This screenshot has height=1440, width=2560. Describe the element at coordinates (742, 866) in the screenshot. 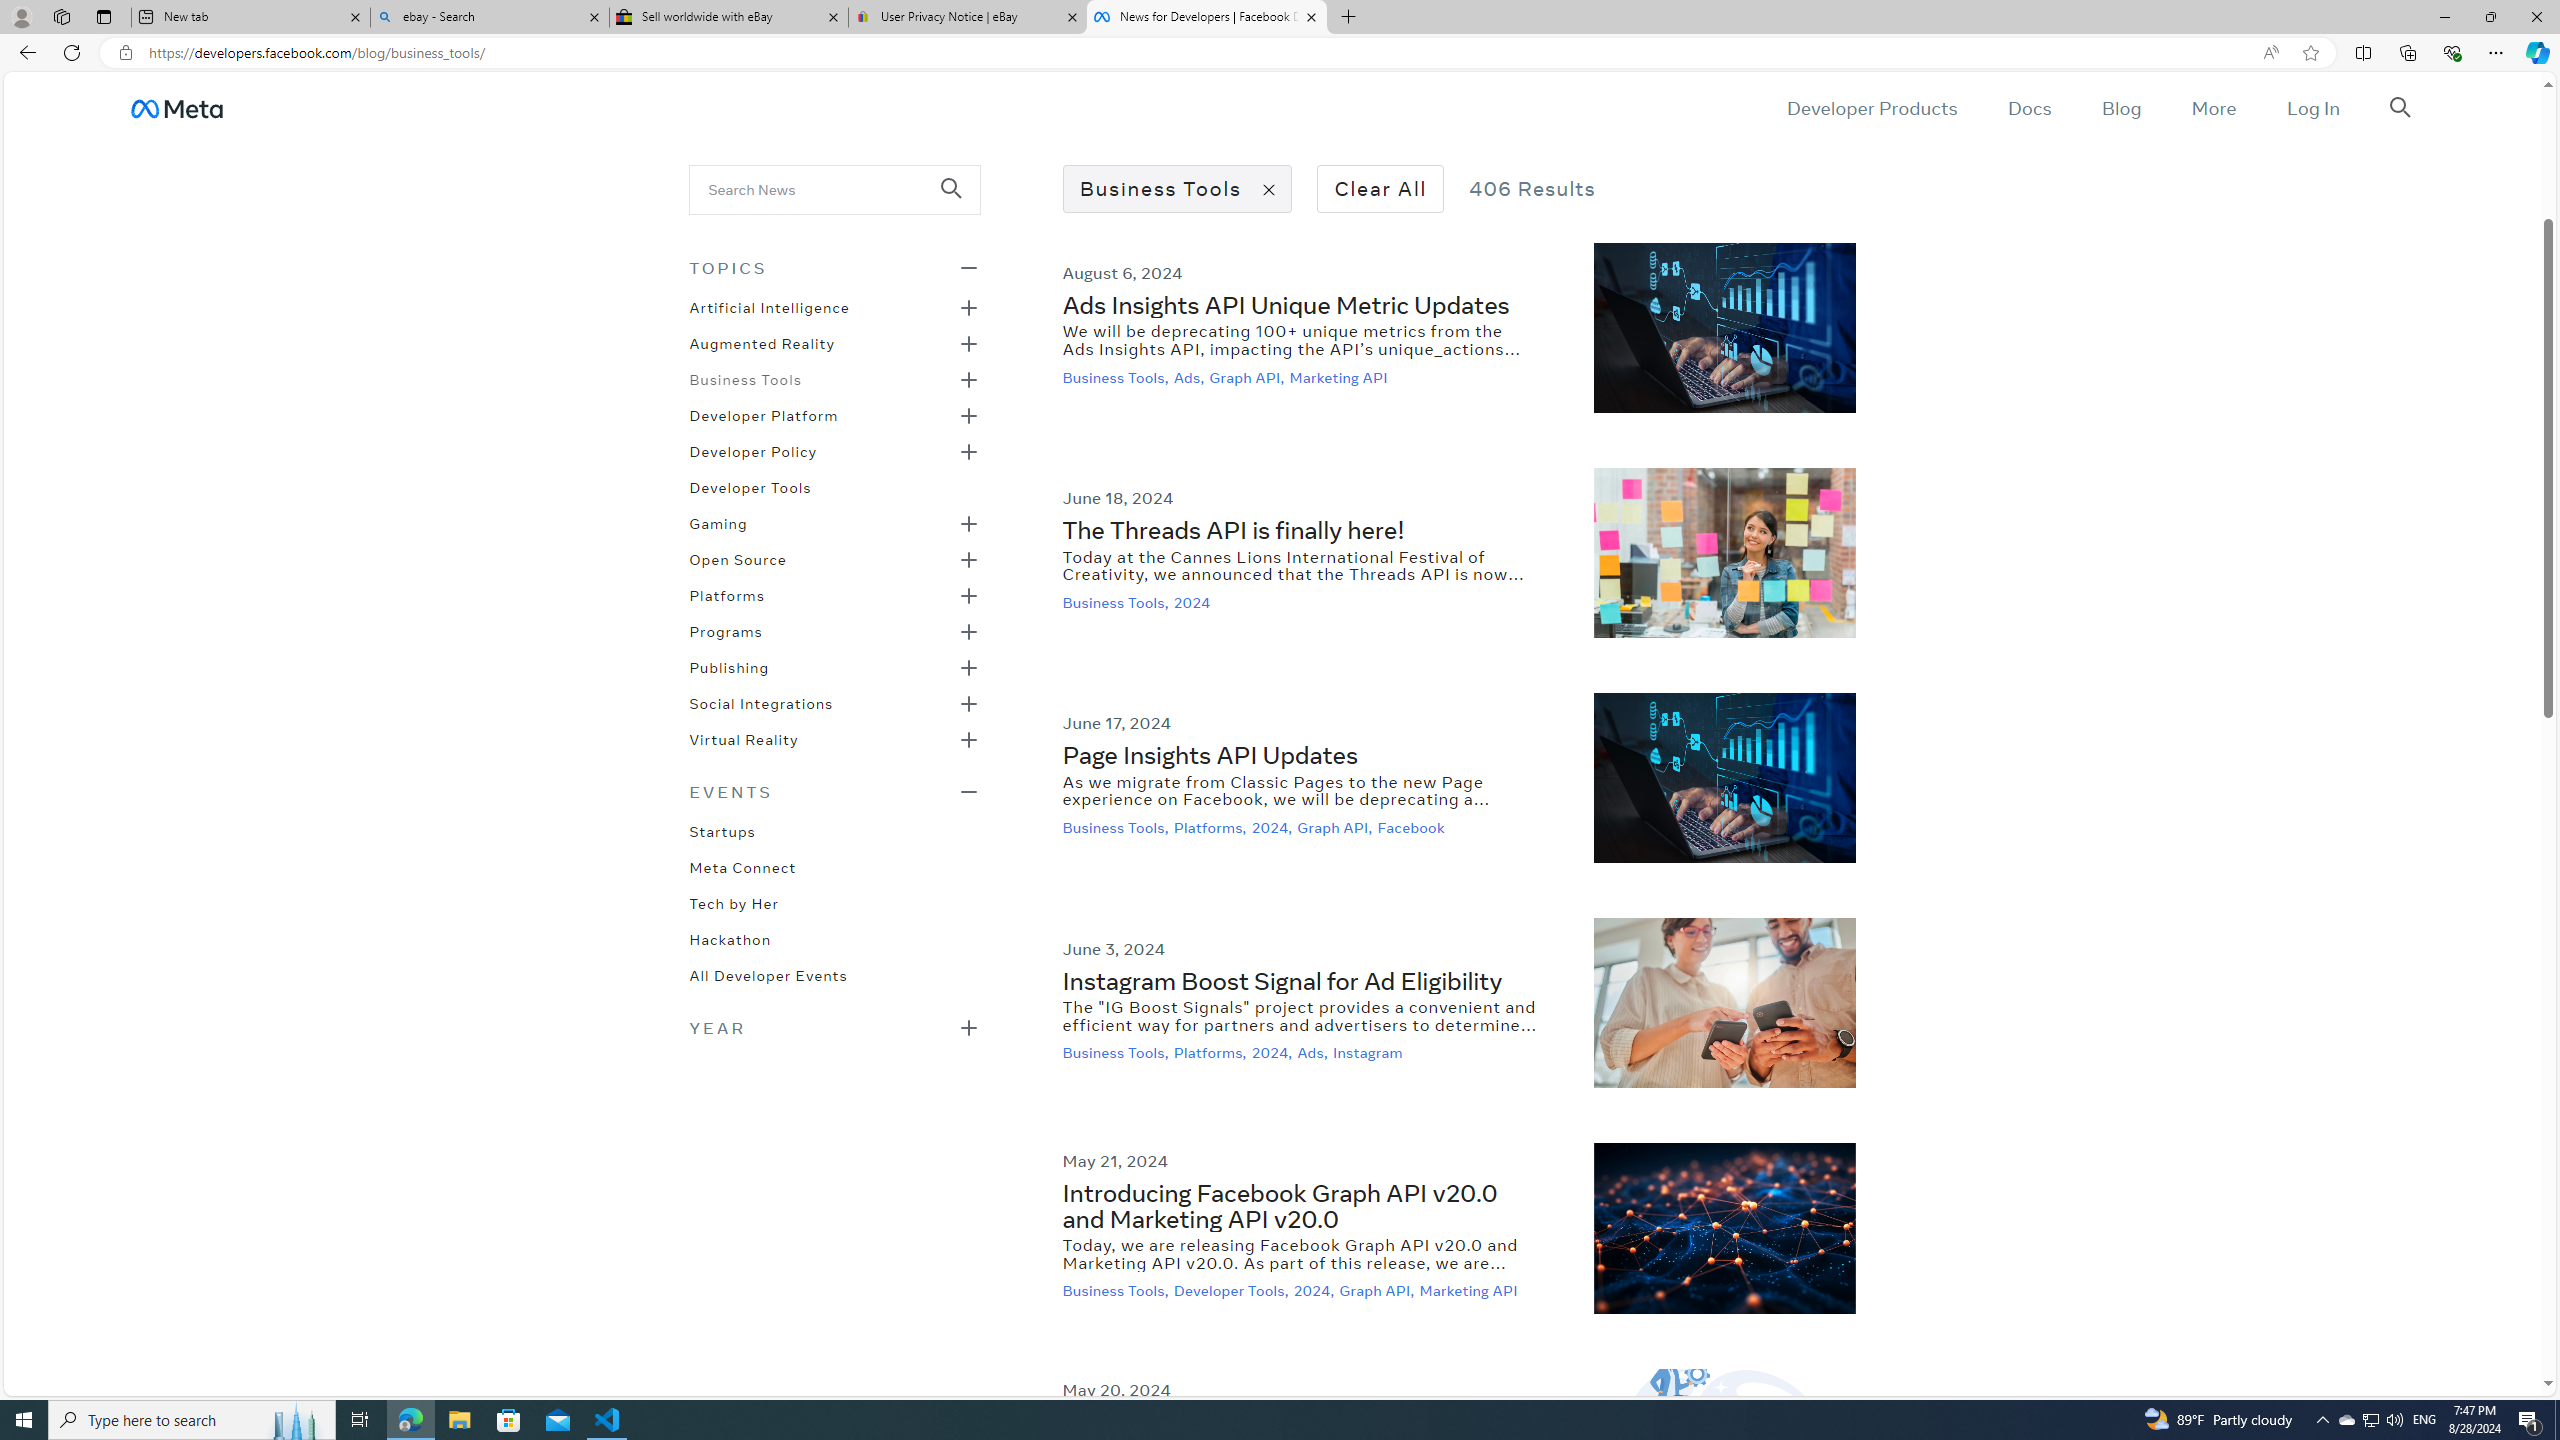

I see `Meta Connect` at that location.